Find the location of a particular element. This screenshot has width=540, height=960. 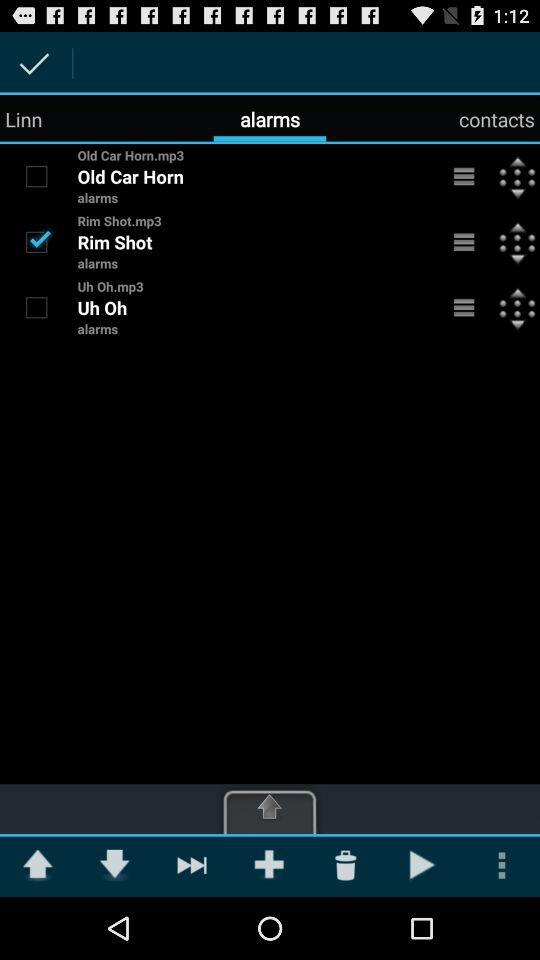

menu to open additional options for alarm is located at coordinates (464, 307).